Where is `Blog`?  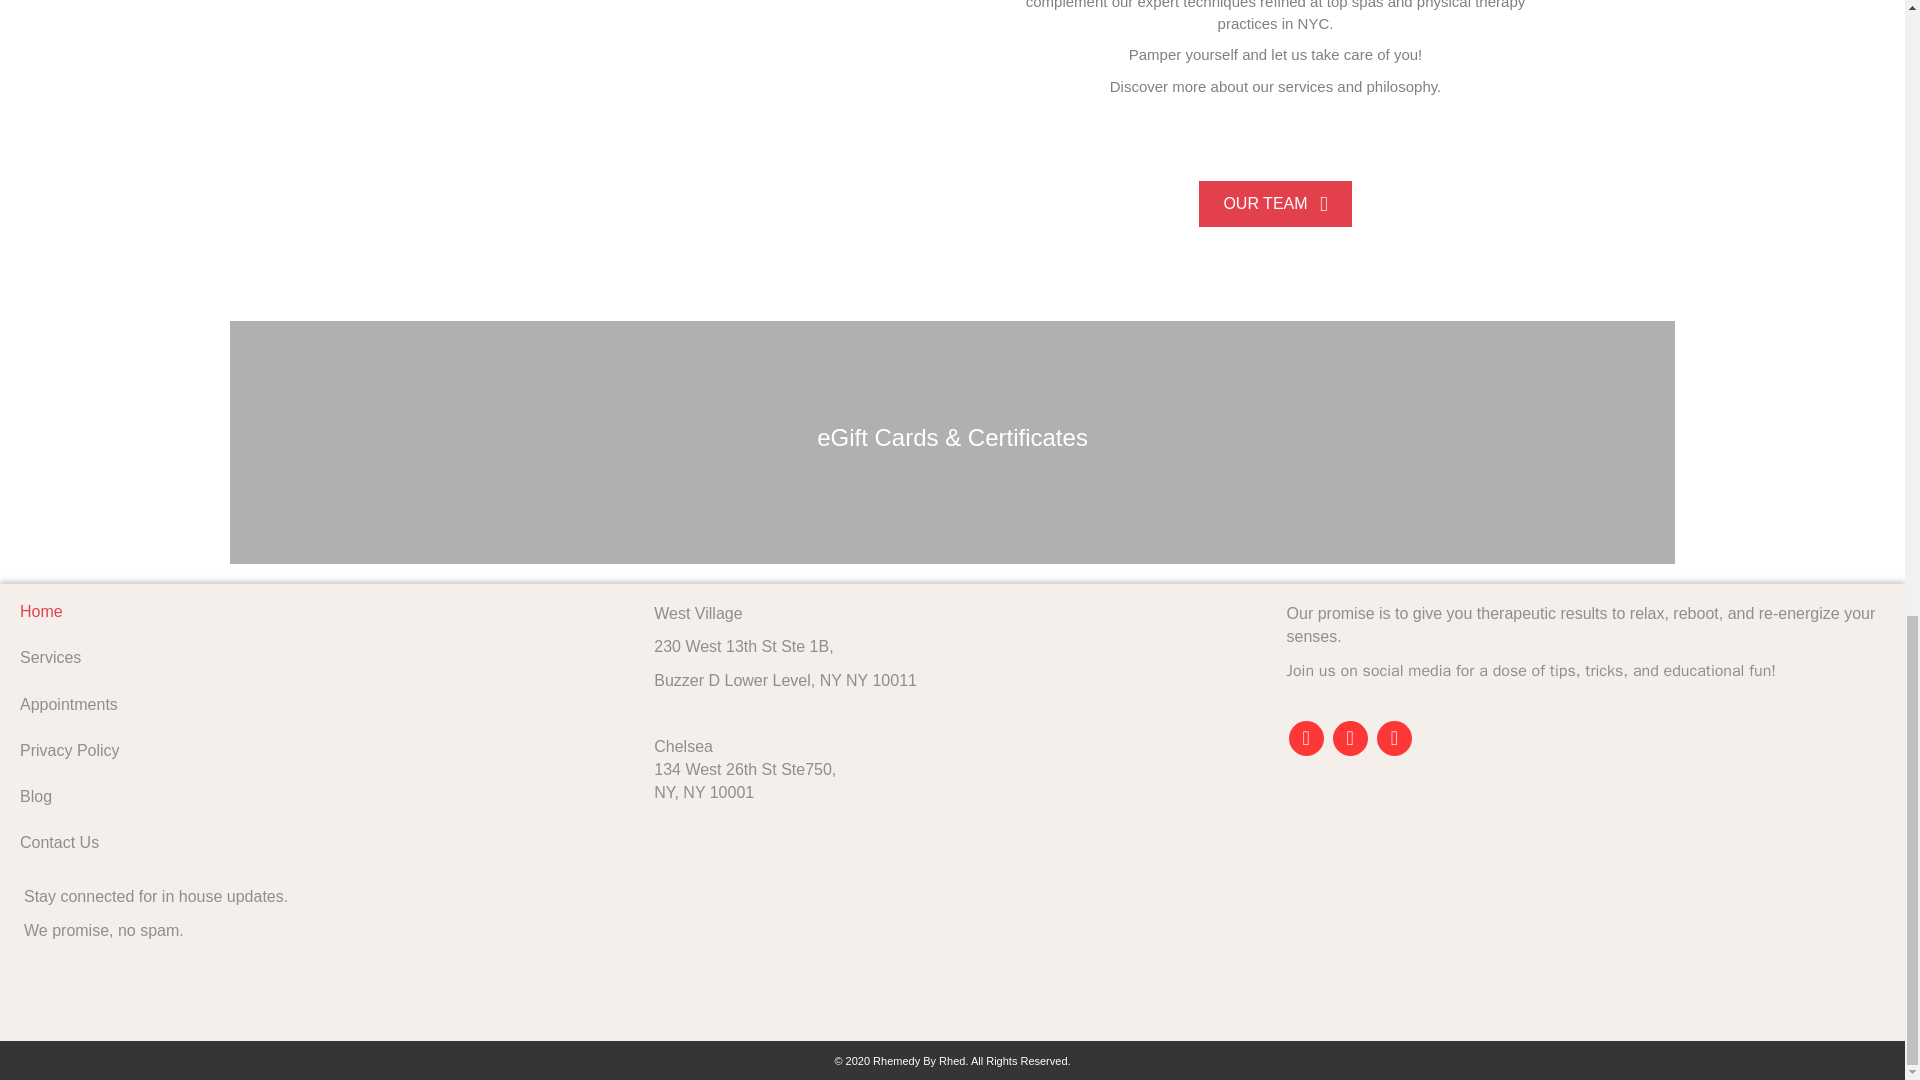
Blog is located at coordinates (320, 796).